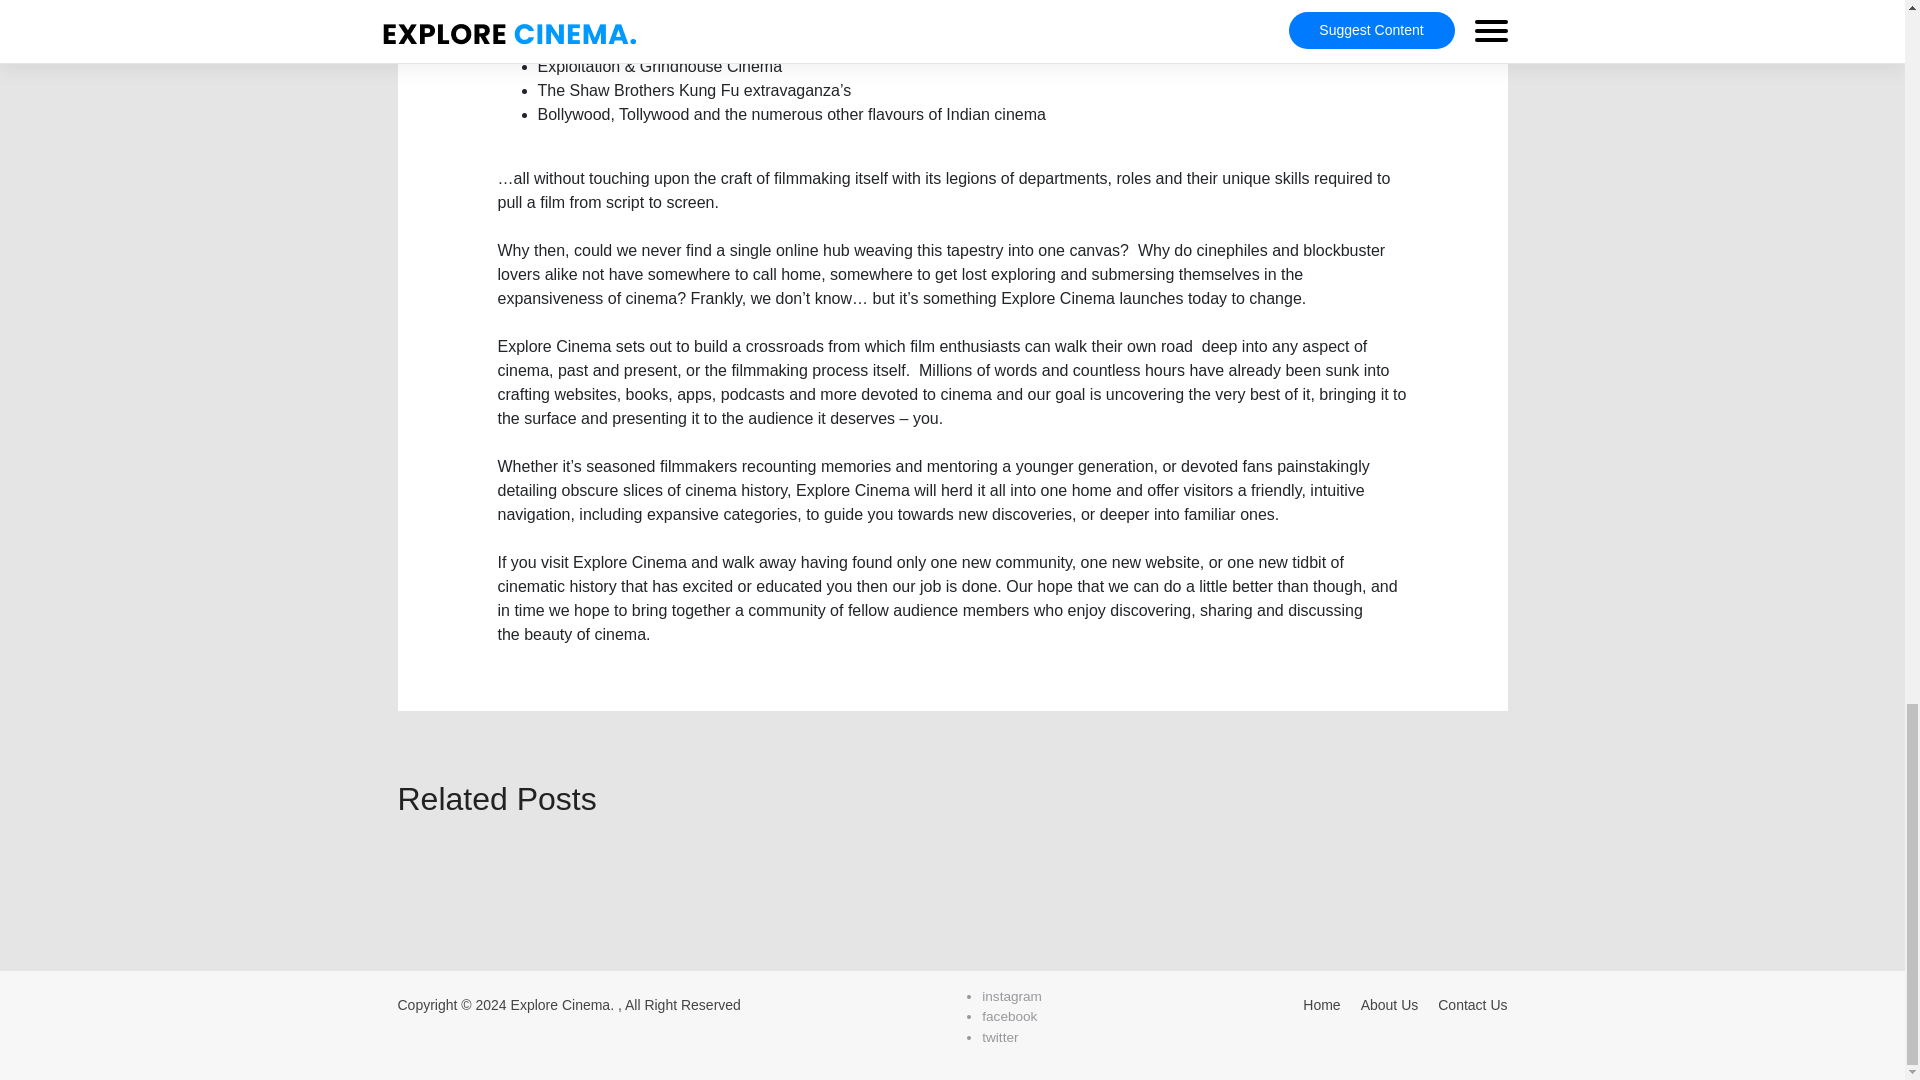  What do you see at coordinates (562, 1004) in the screenshot?
I see `Explore Cinema.` at bounding box center [562, 1004].